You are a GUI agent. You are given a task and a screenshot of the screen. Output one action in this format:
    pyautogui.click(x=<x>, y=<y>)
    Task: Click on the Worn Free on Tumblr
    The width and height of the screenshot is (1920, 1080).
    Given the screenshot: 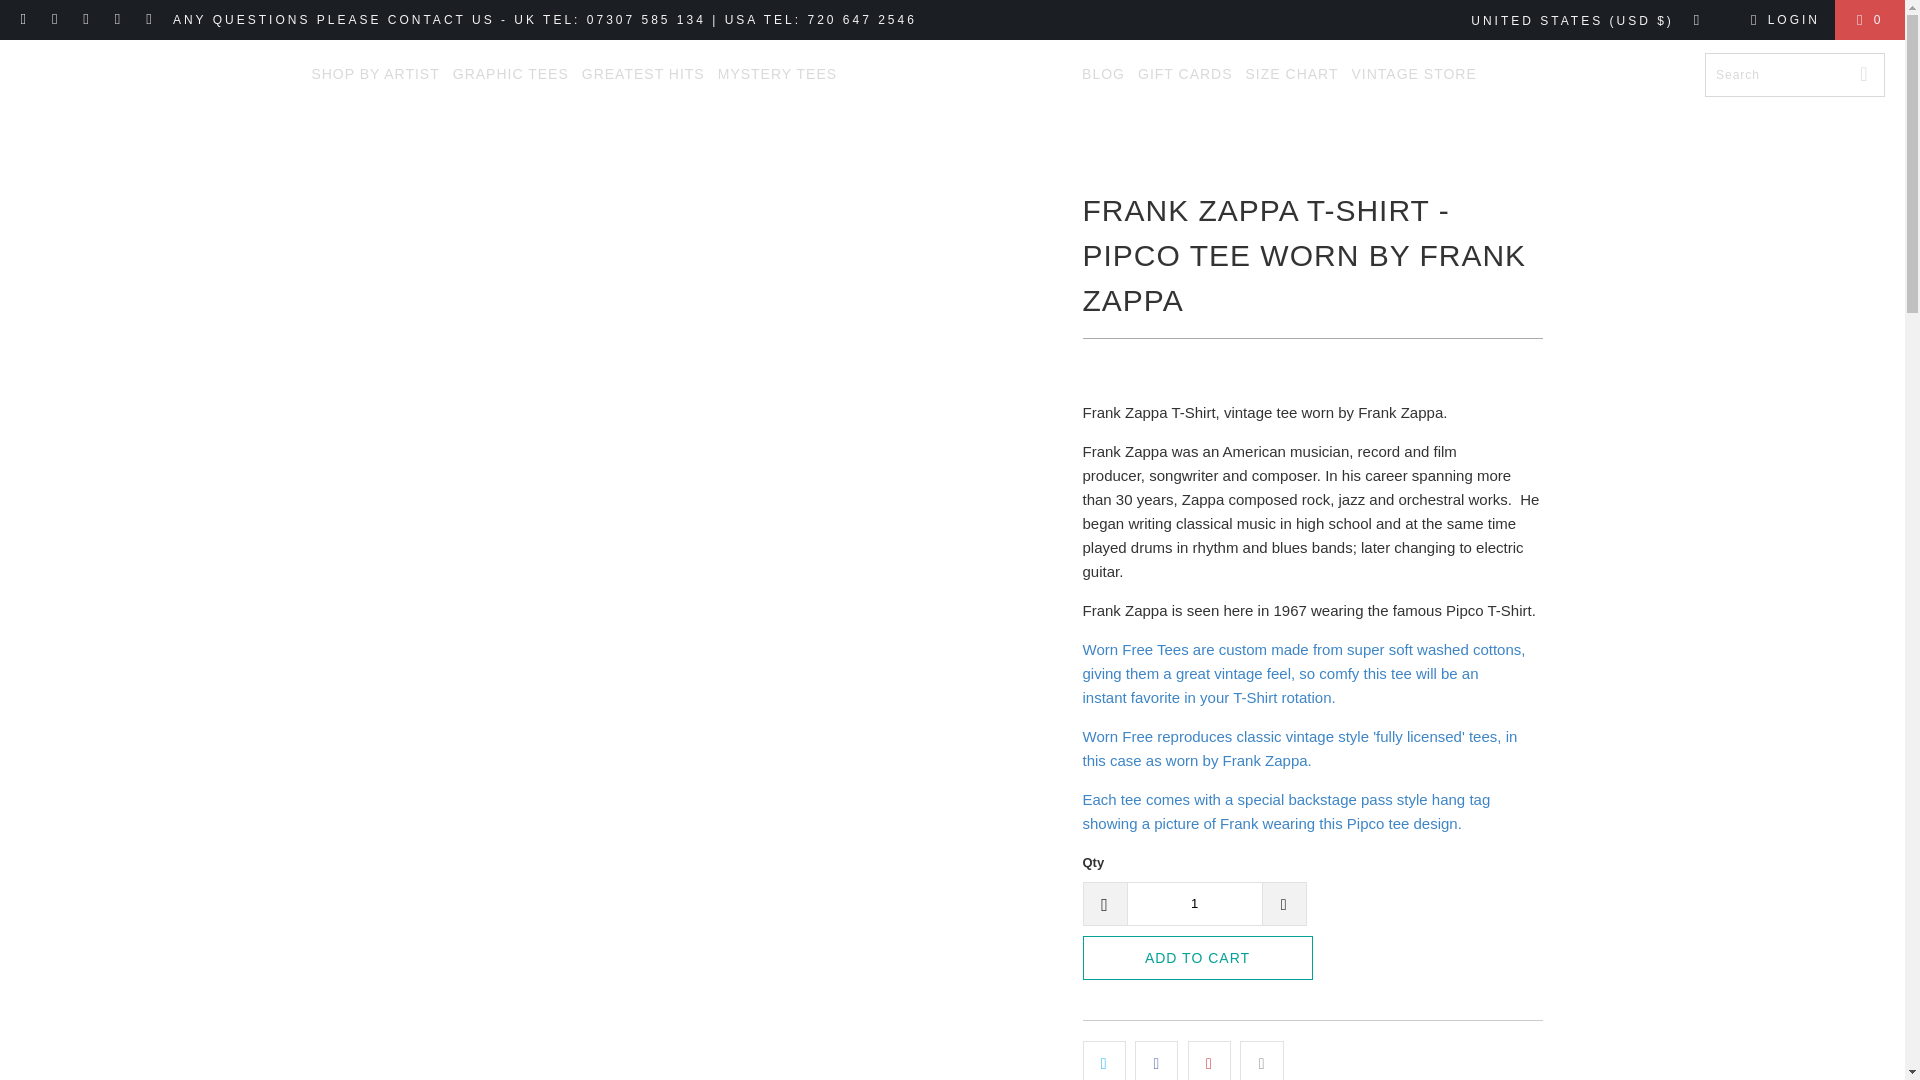 What is the action you would take?
    pyautogui.click(x=118, y=20)
    